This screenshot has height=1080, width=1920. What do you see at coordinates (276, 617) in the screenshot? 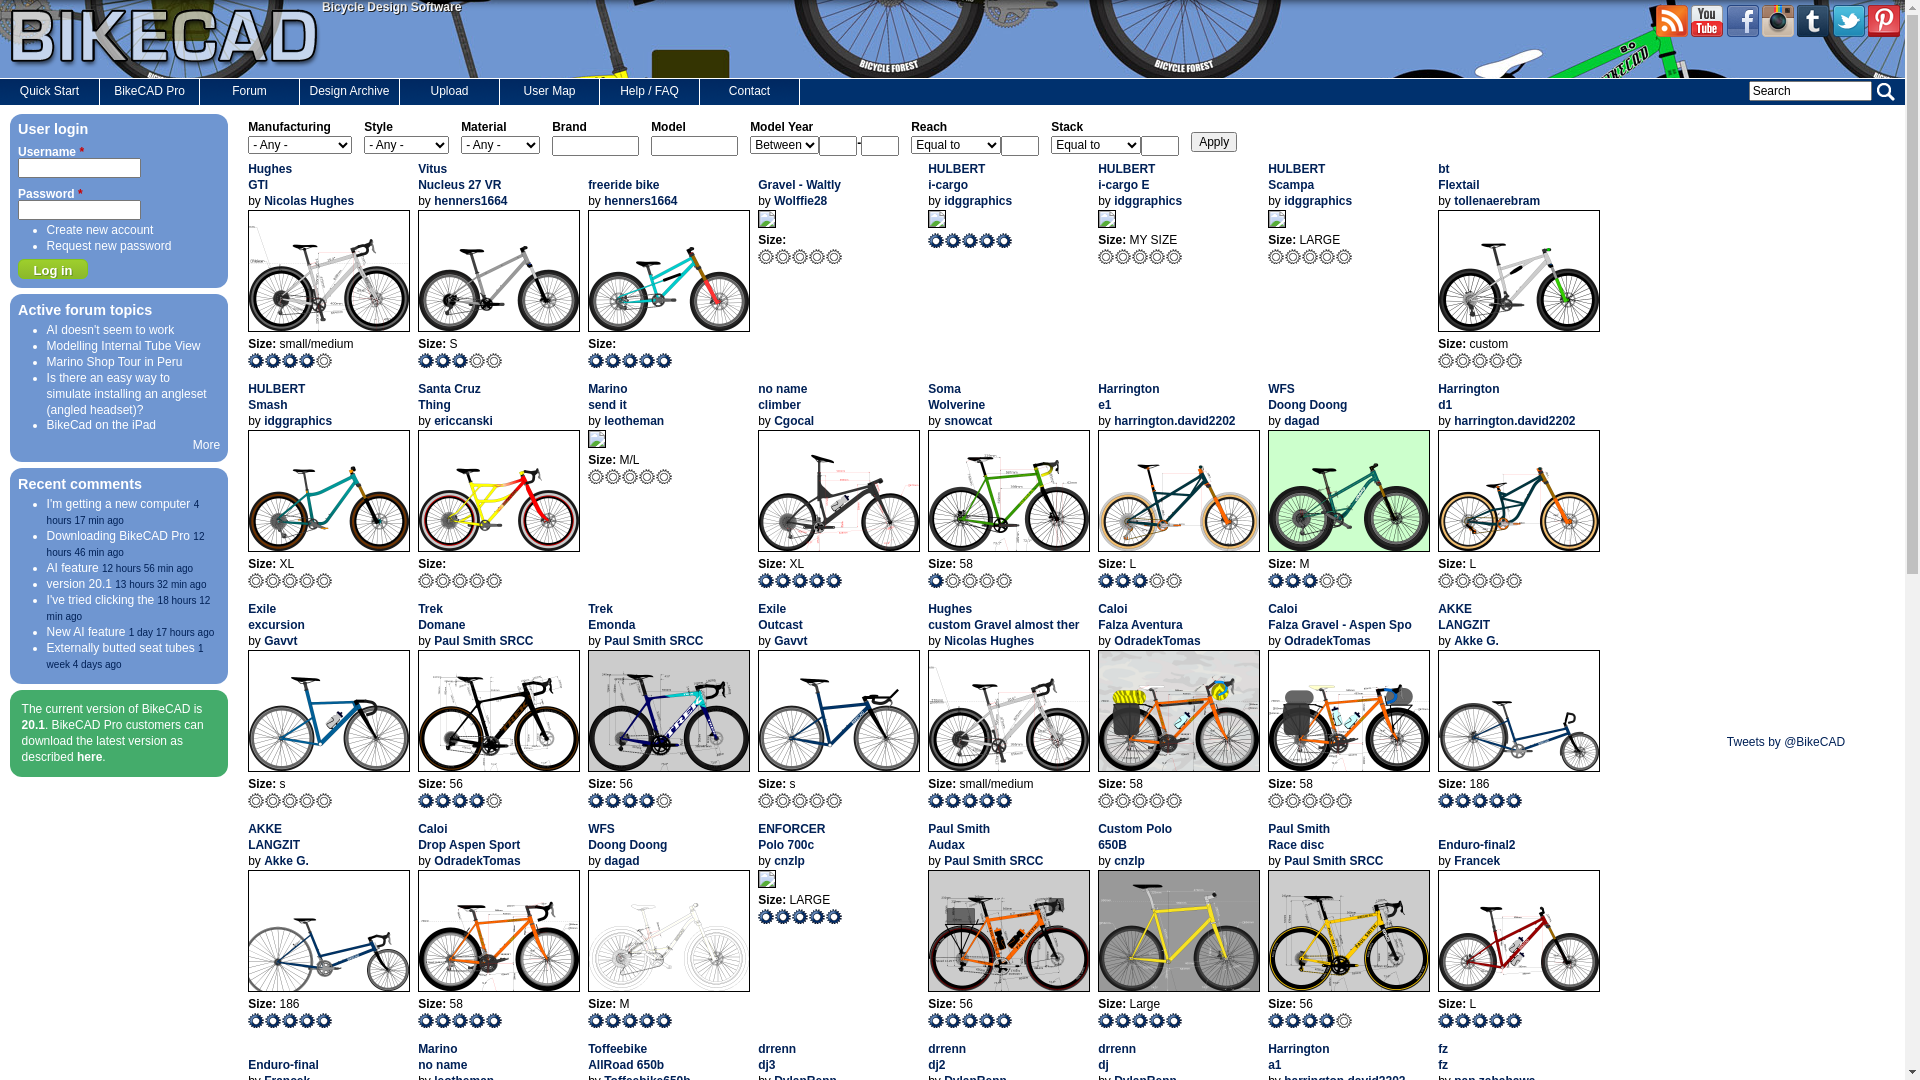
I see `Exile
excursion` at bounding box center [276, 617].